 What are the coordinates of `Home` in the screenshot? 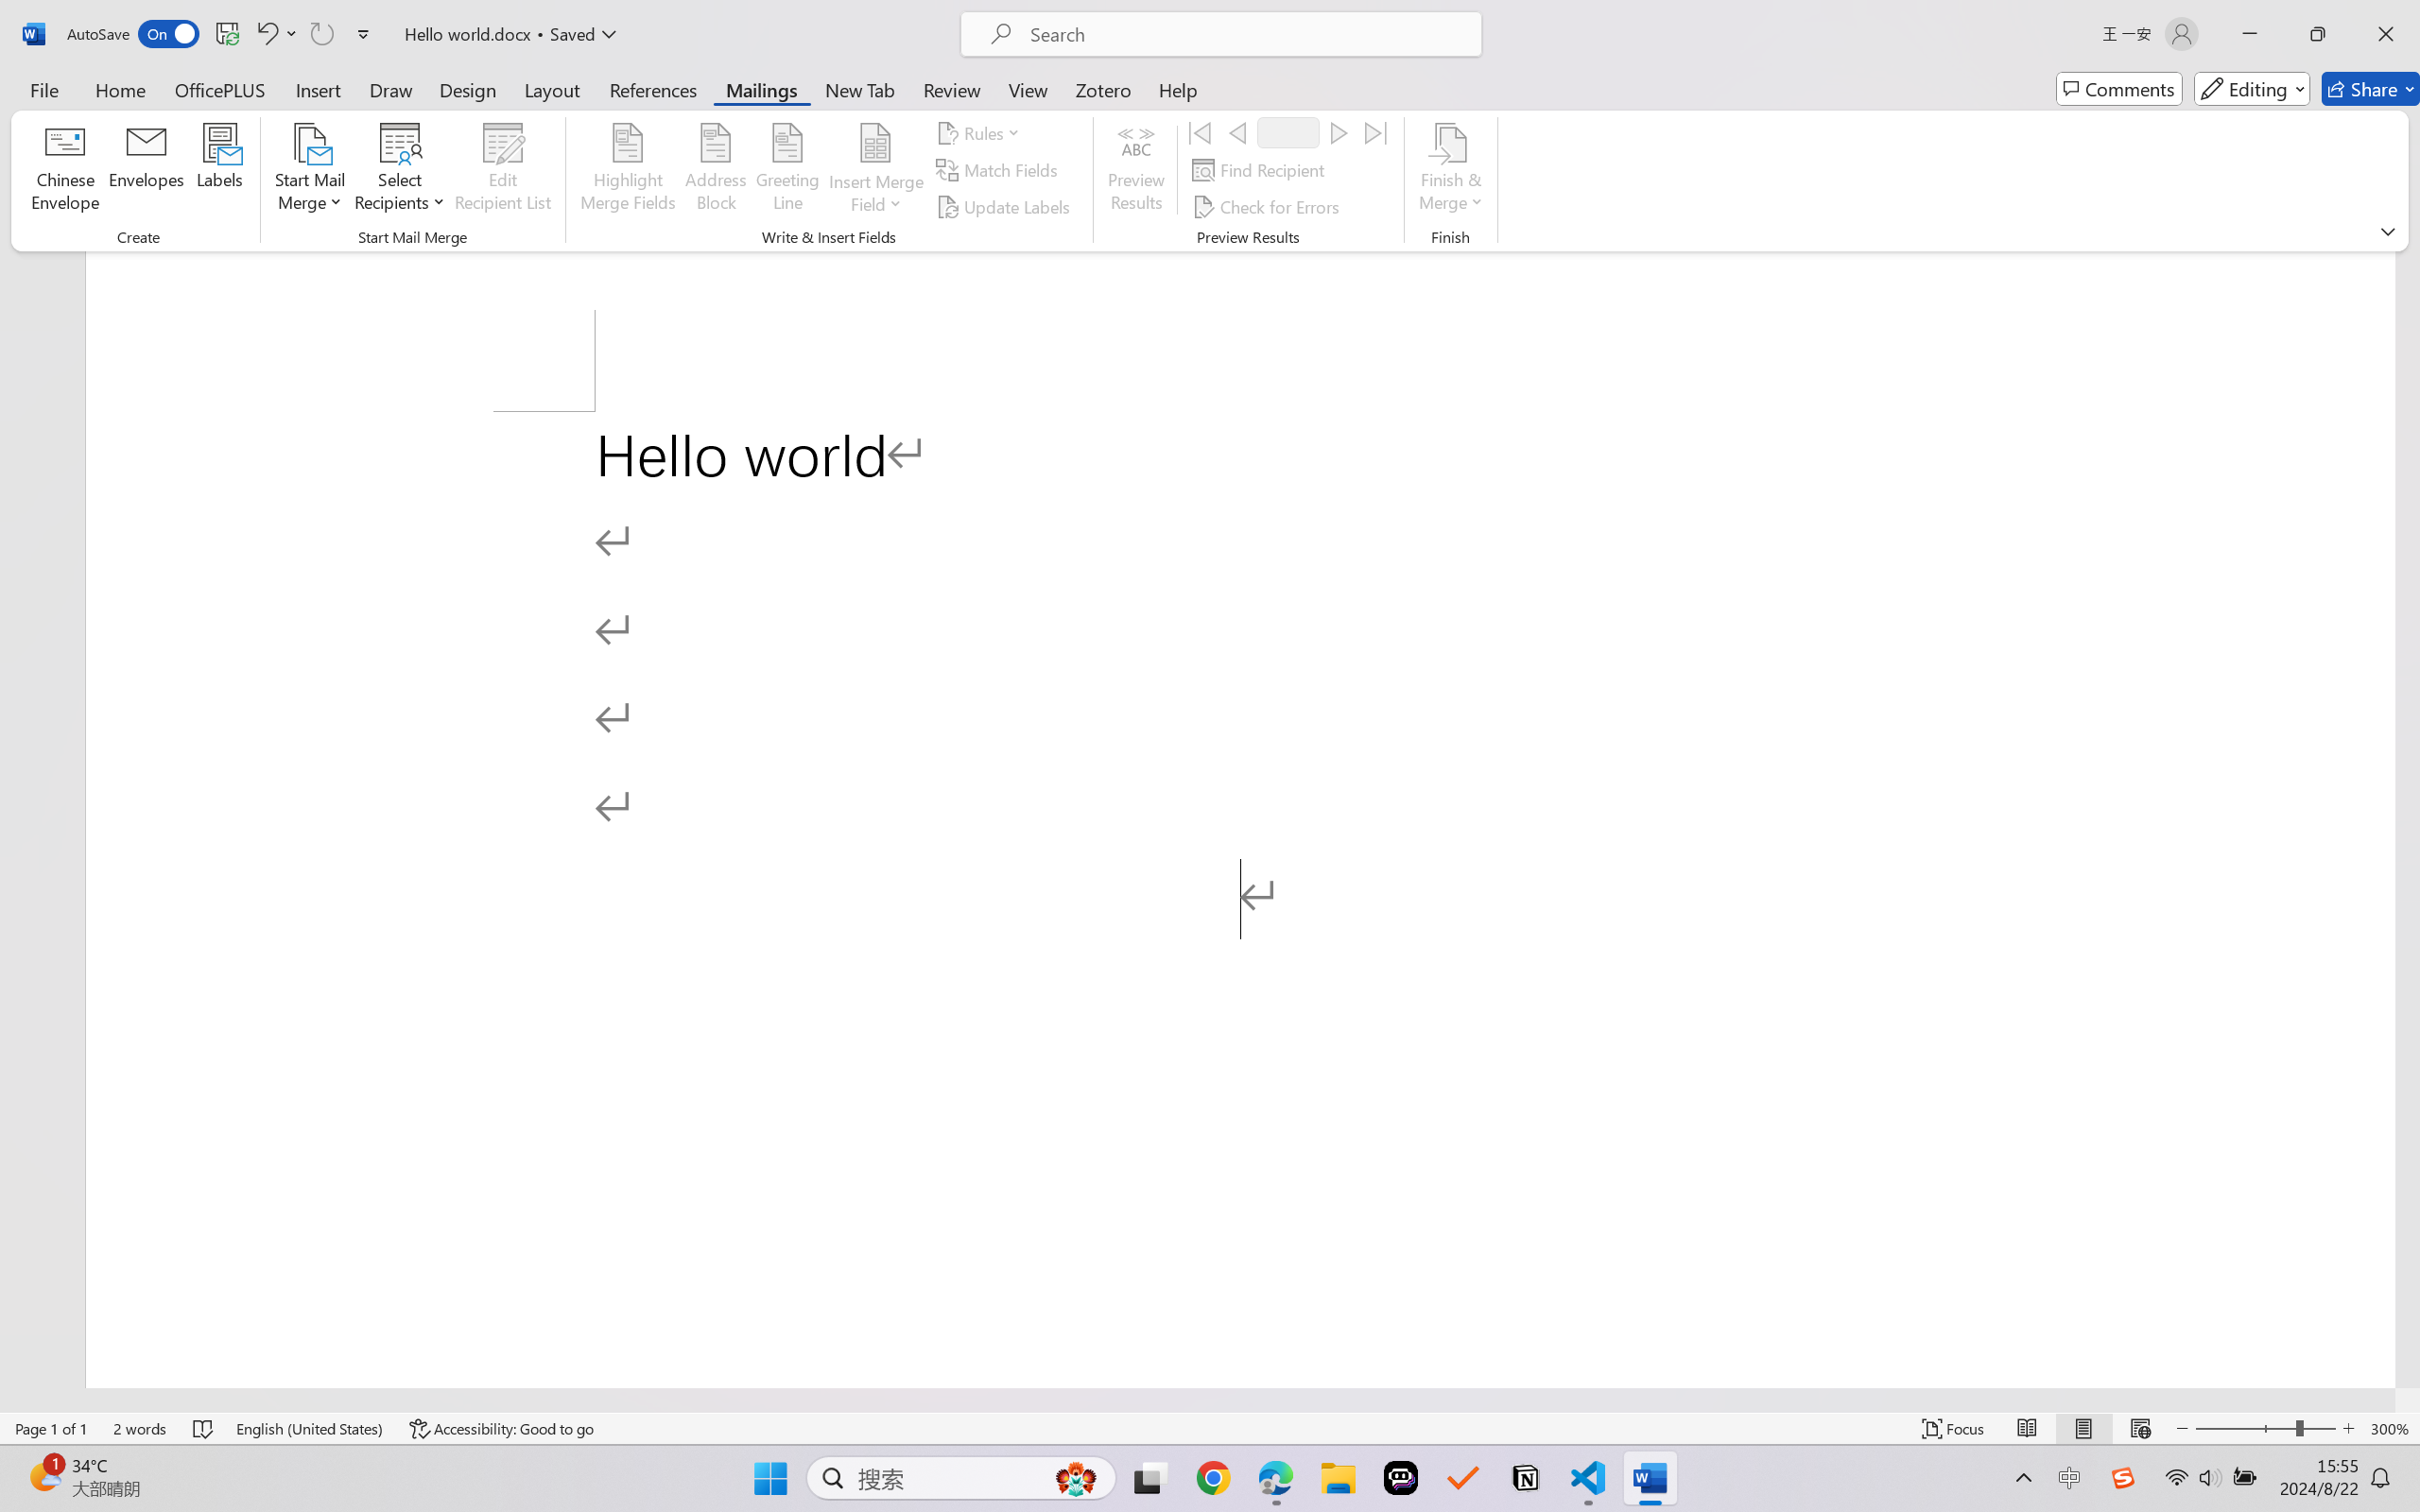 It's located at (121, 89).